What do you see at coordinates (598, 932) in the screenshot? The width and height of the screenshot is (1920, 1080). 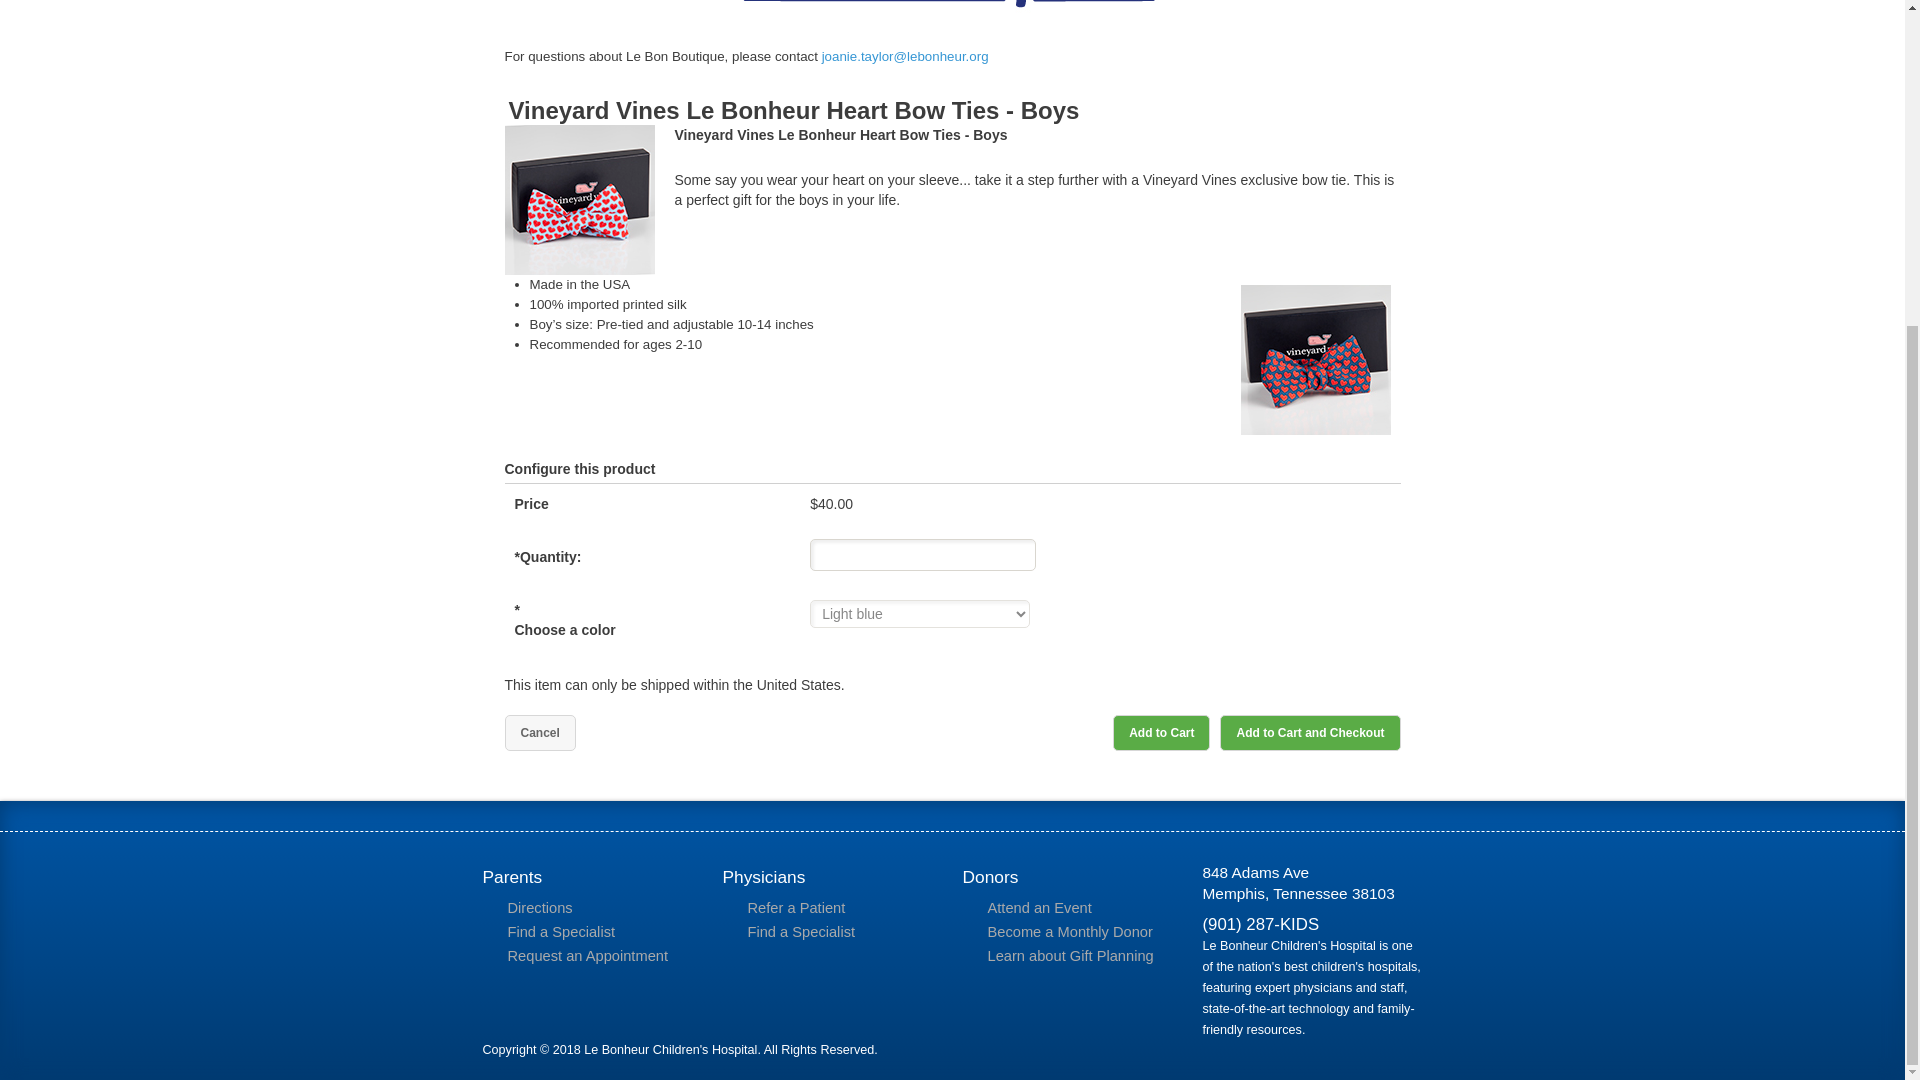 I see `Find a Specialist` at bounding box center [598, 932].